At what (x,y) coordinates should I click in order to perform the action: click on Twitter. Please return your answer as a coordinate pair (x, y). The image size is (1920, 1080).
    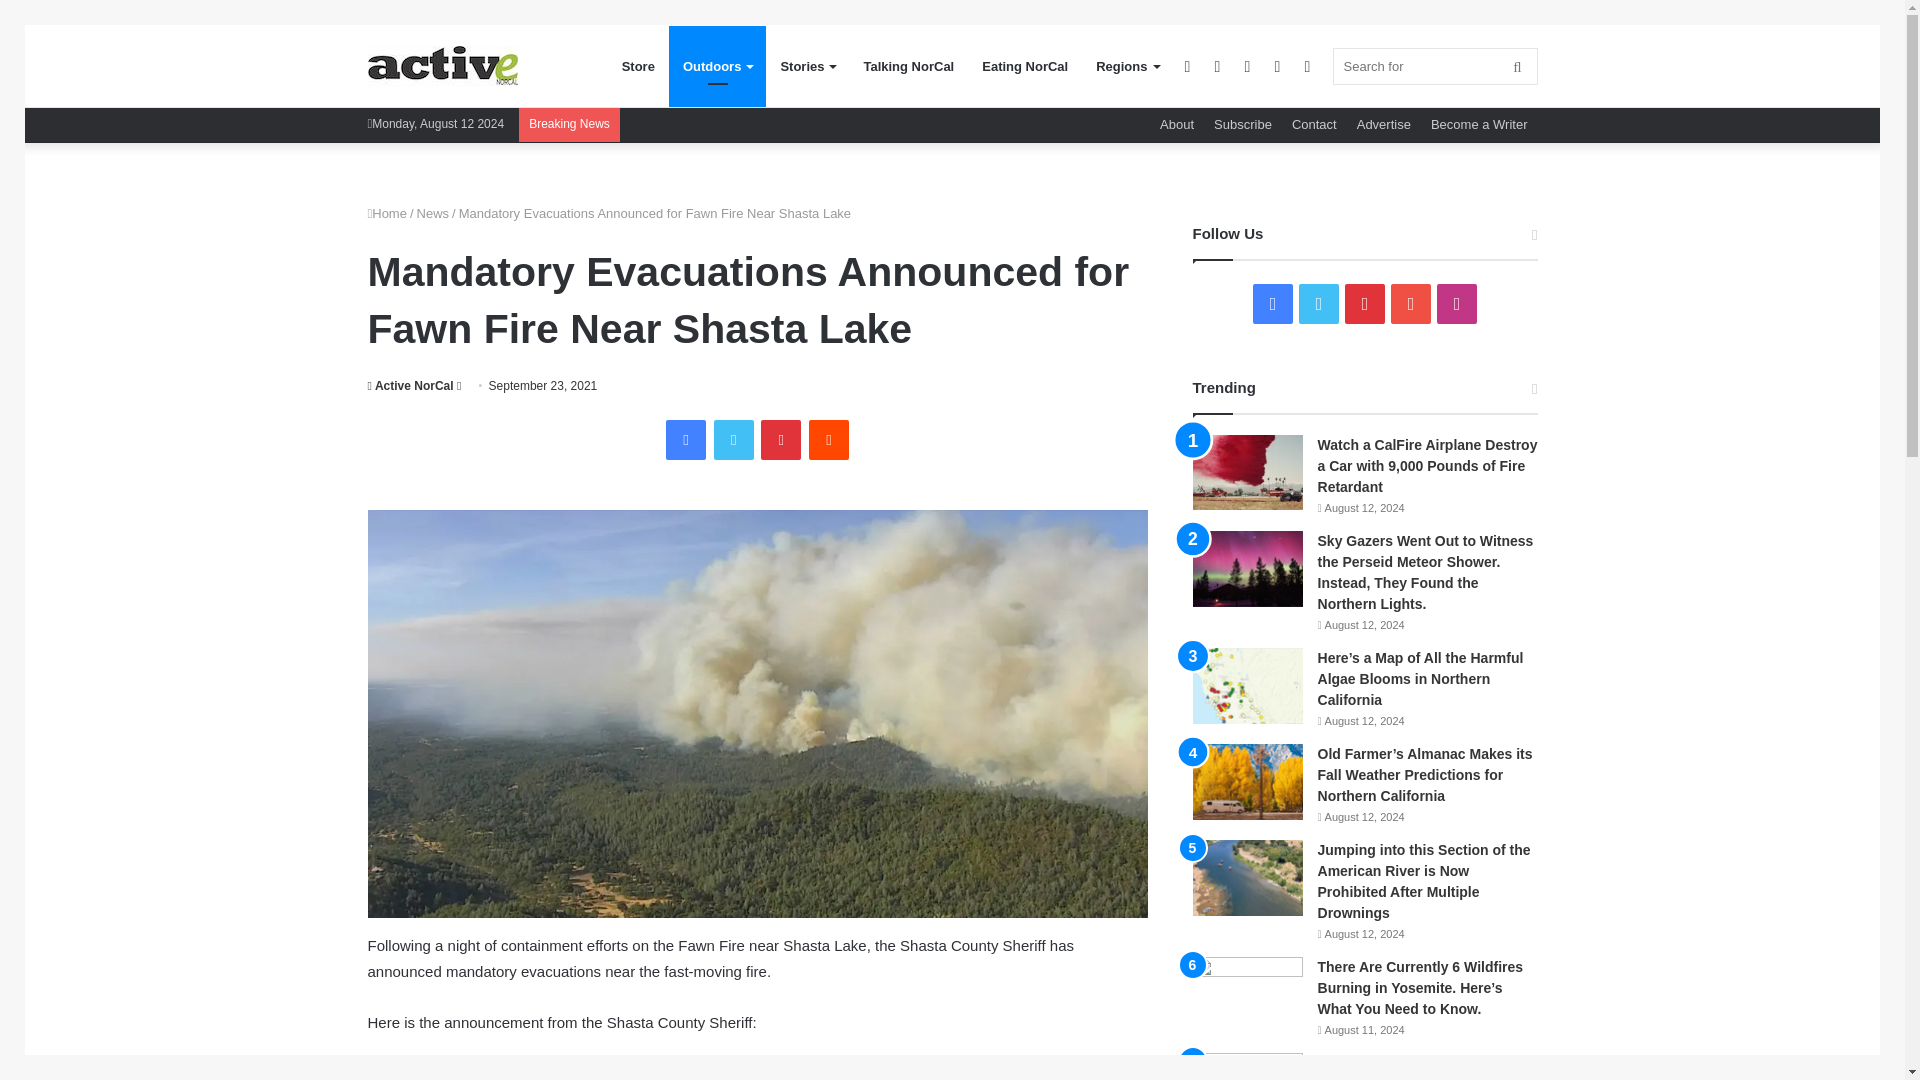
    Looking at the image, I should click on (734, 440).